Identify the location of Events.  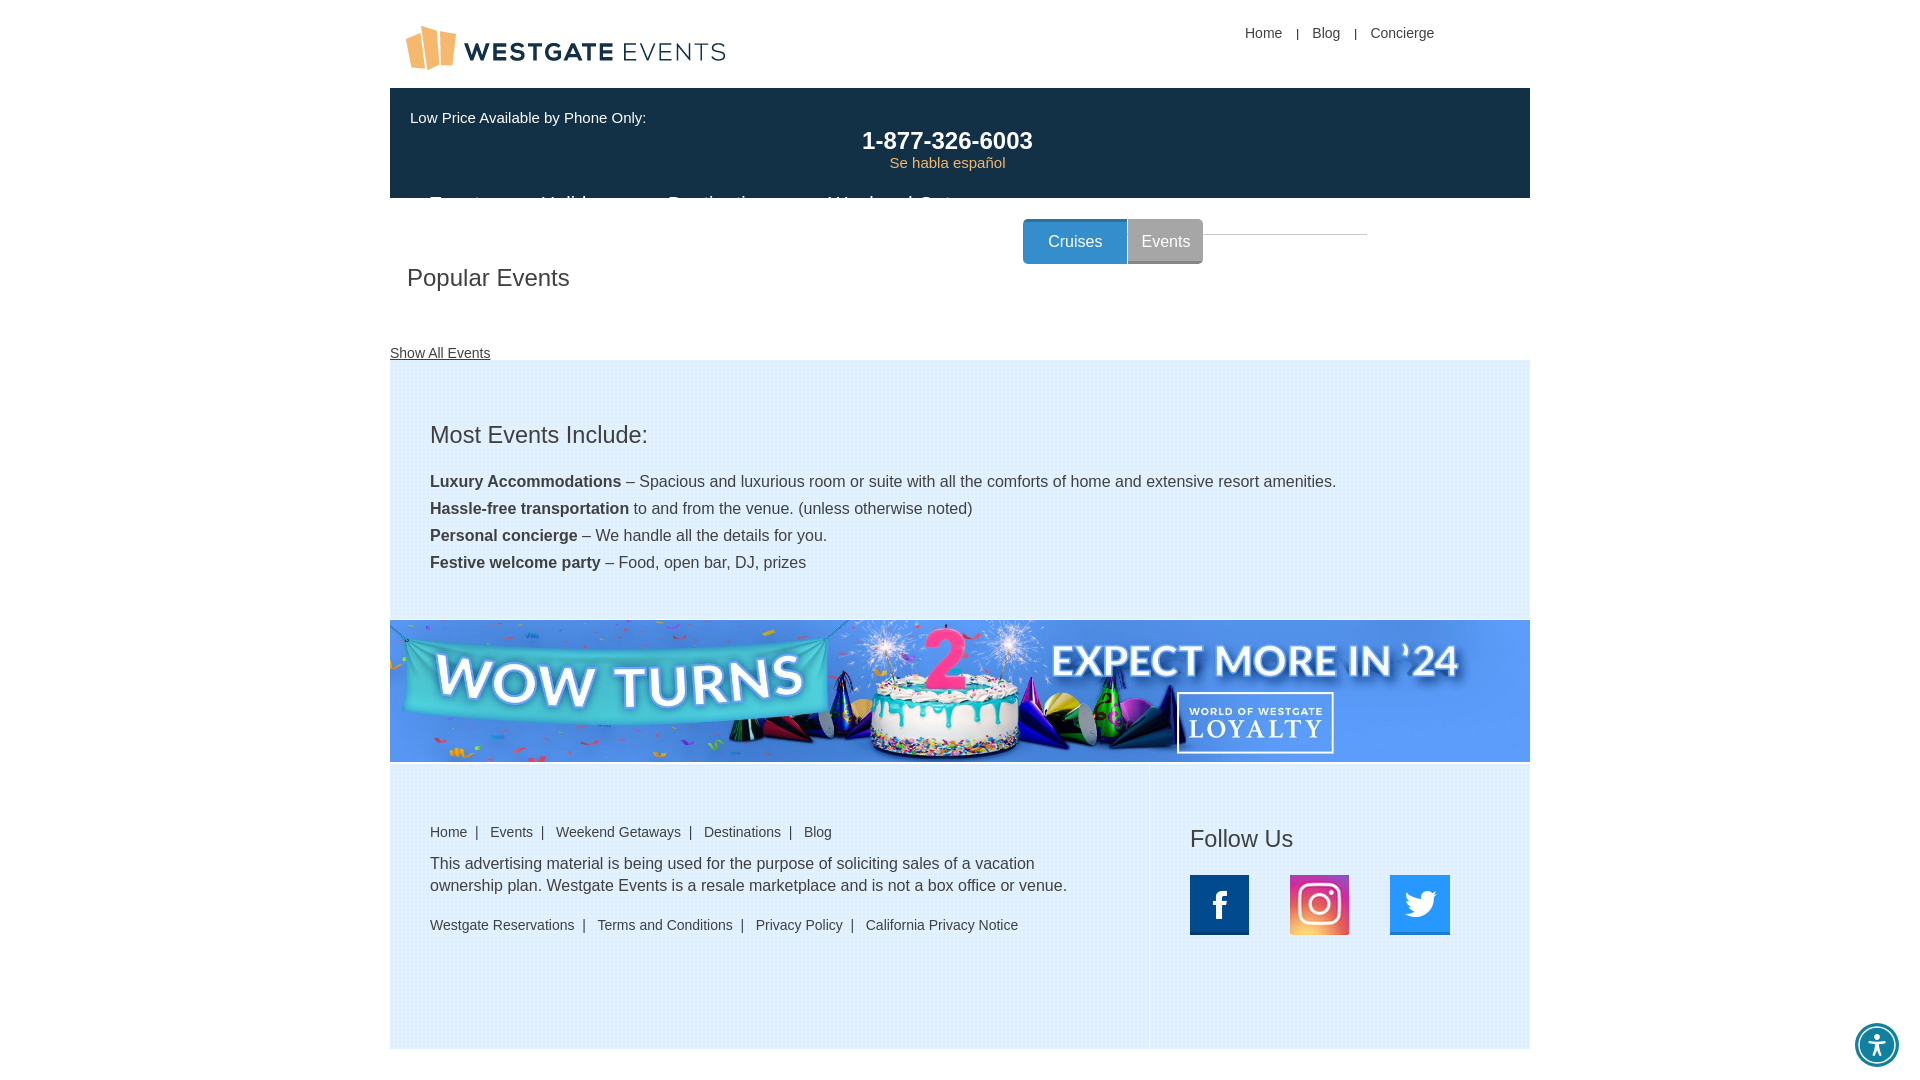
(467, 204).